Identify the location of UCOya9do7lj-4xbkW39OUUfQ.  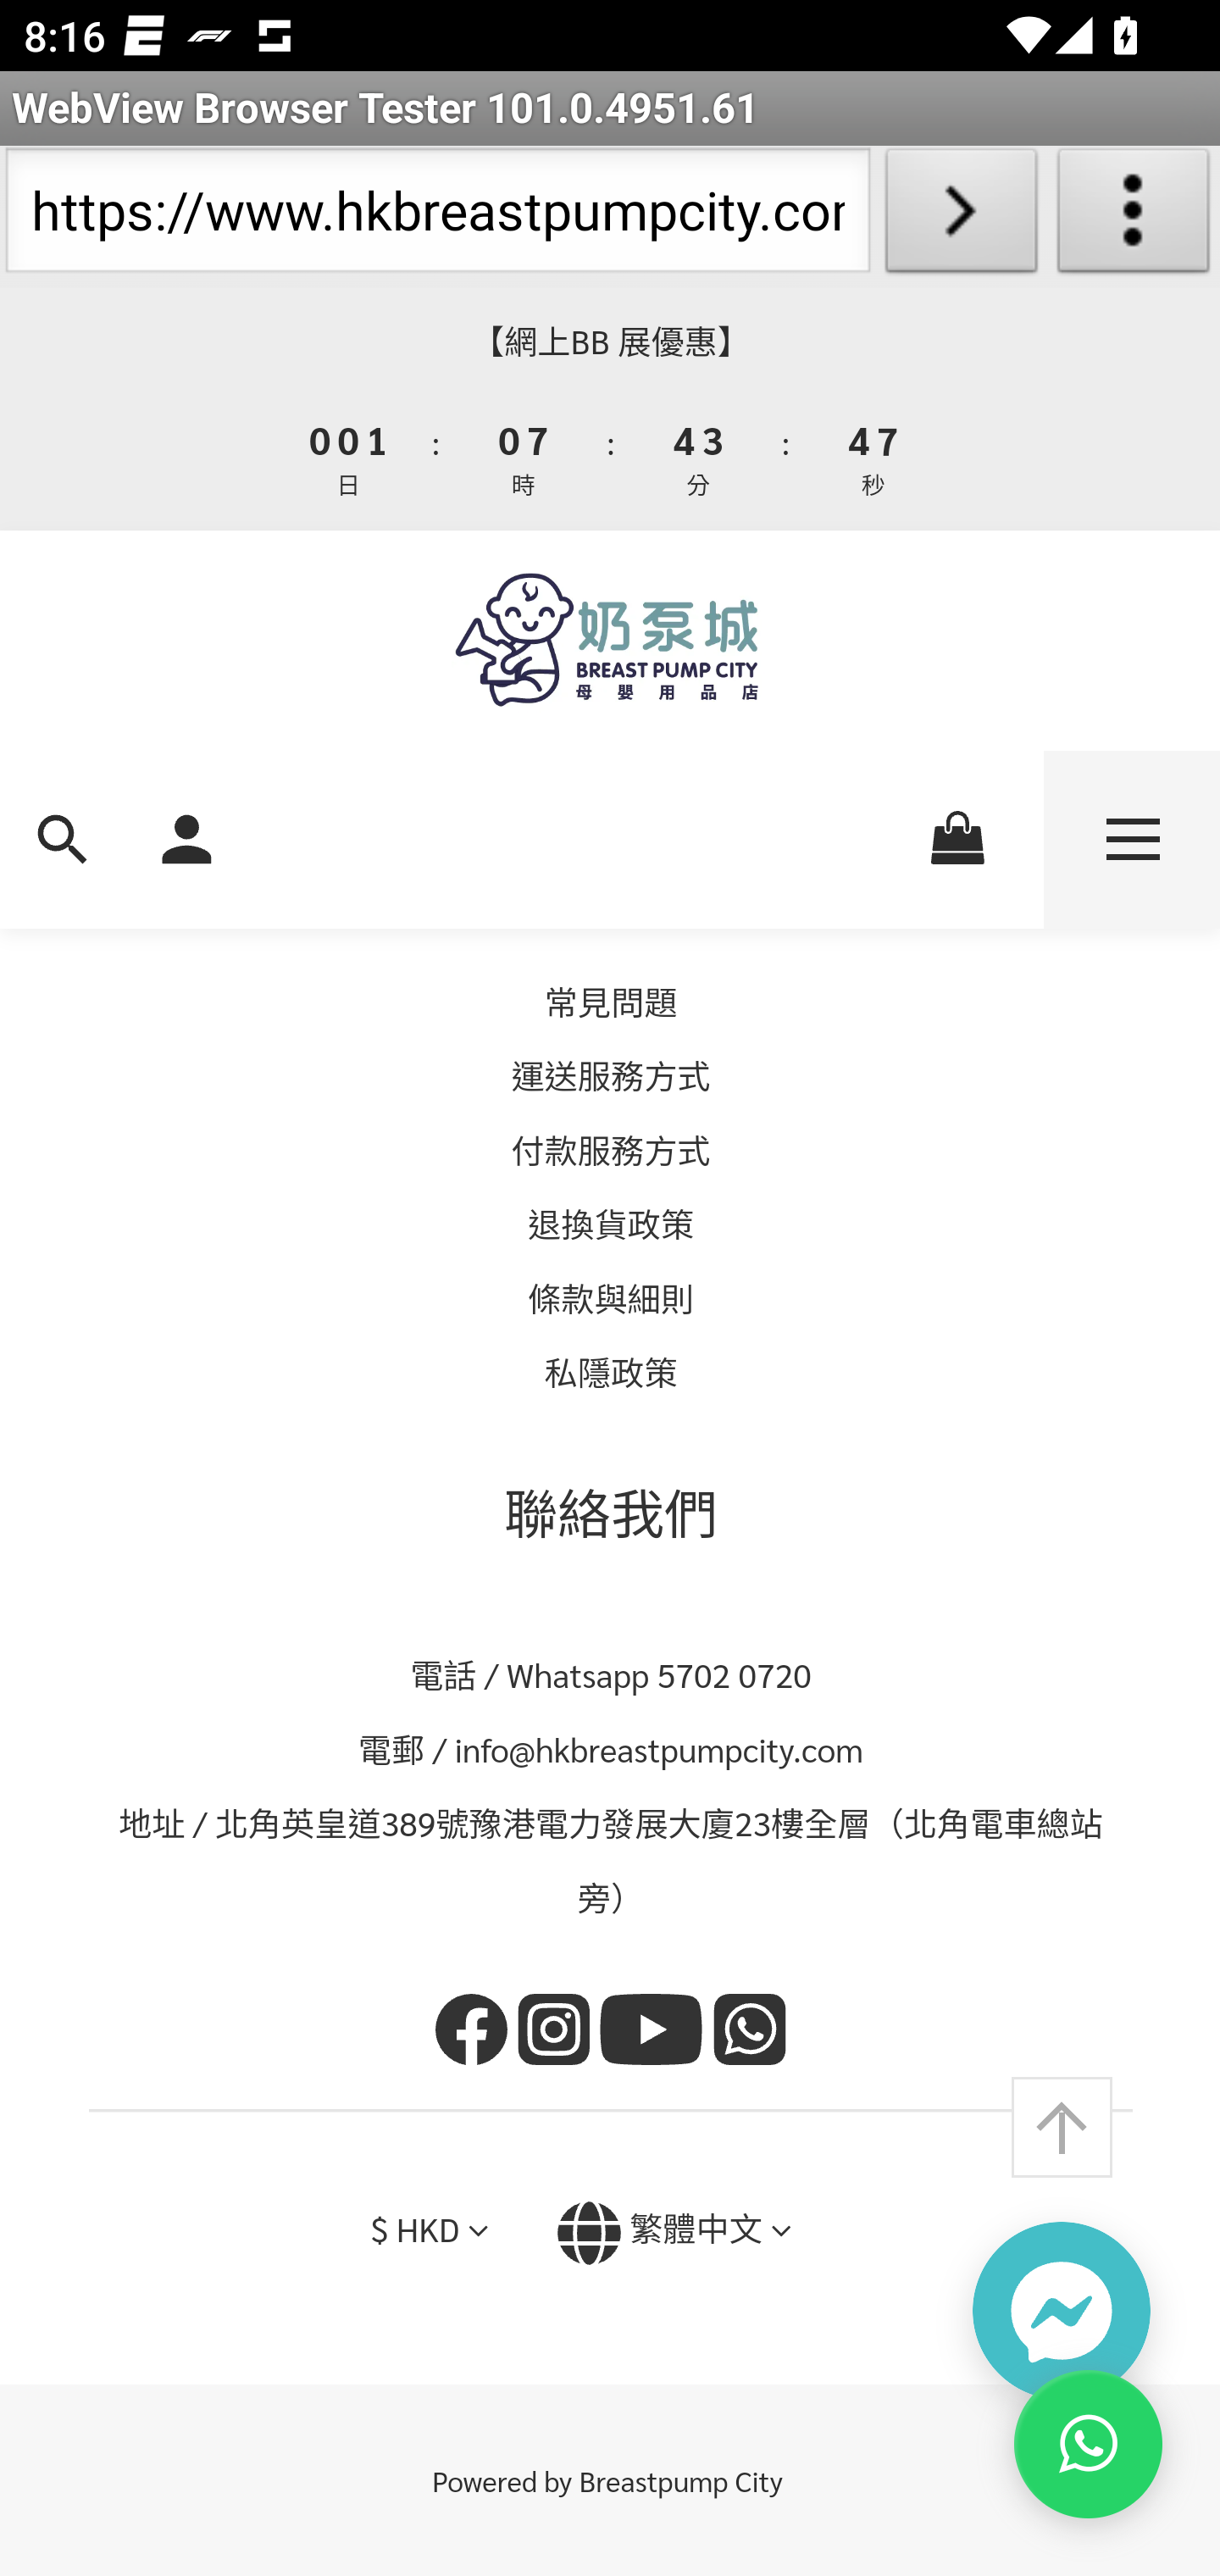
(656, 2035).